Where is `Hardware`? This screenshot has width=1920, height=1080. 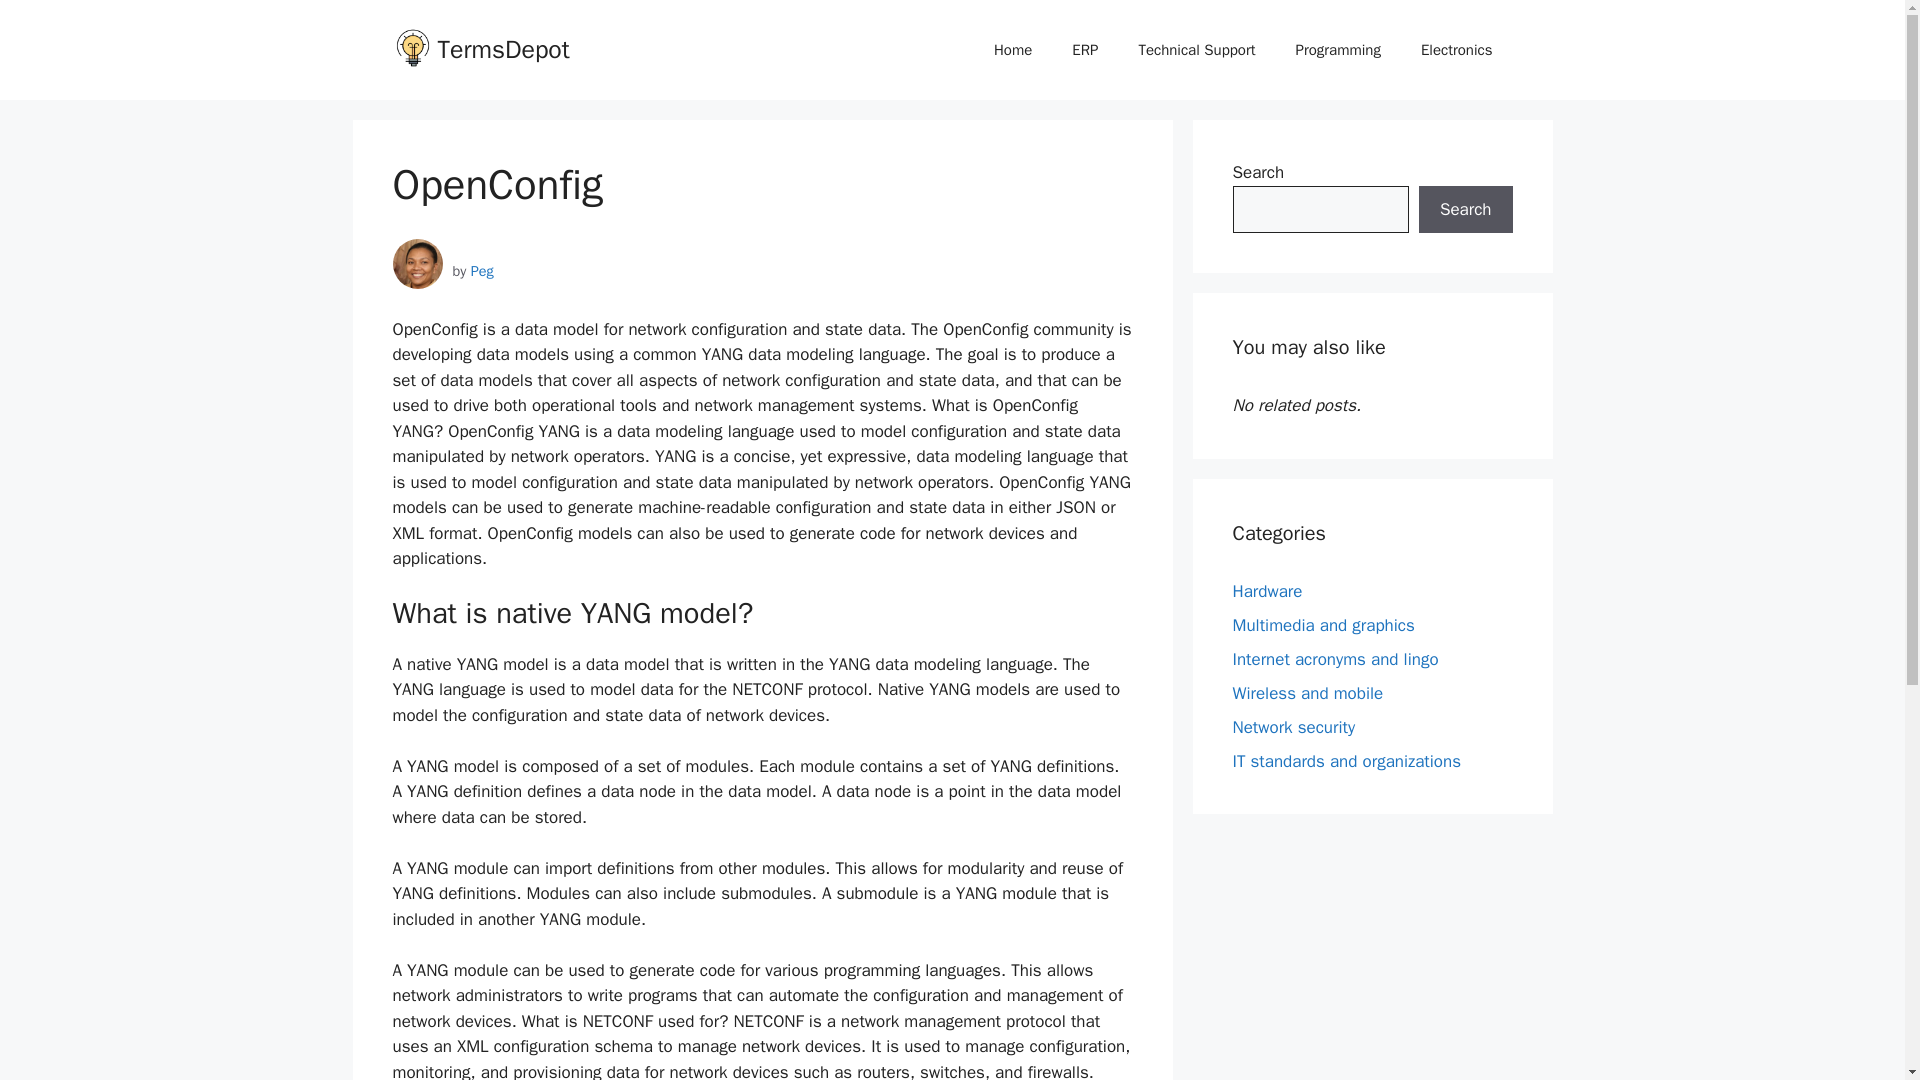
Hardware is located at coordinates (1266, 590).